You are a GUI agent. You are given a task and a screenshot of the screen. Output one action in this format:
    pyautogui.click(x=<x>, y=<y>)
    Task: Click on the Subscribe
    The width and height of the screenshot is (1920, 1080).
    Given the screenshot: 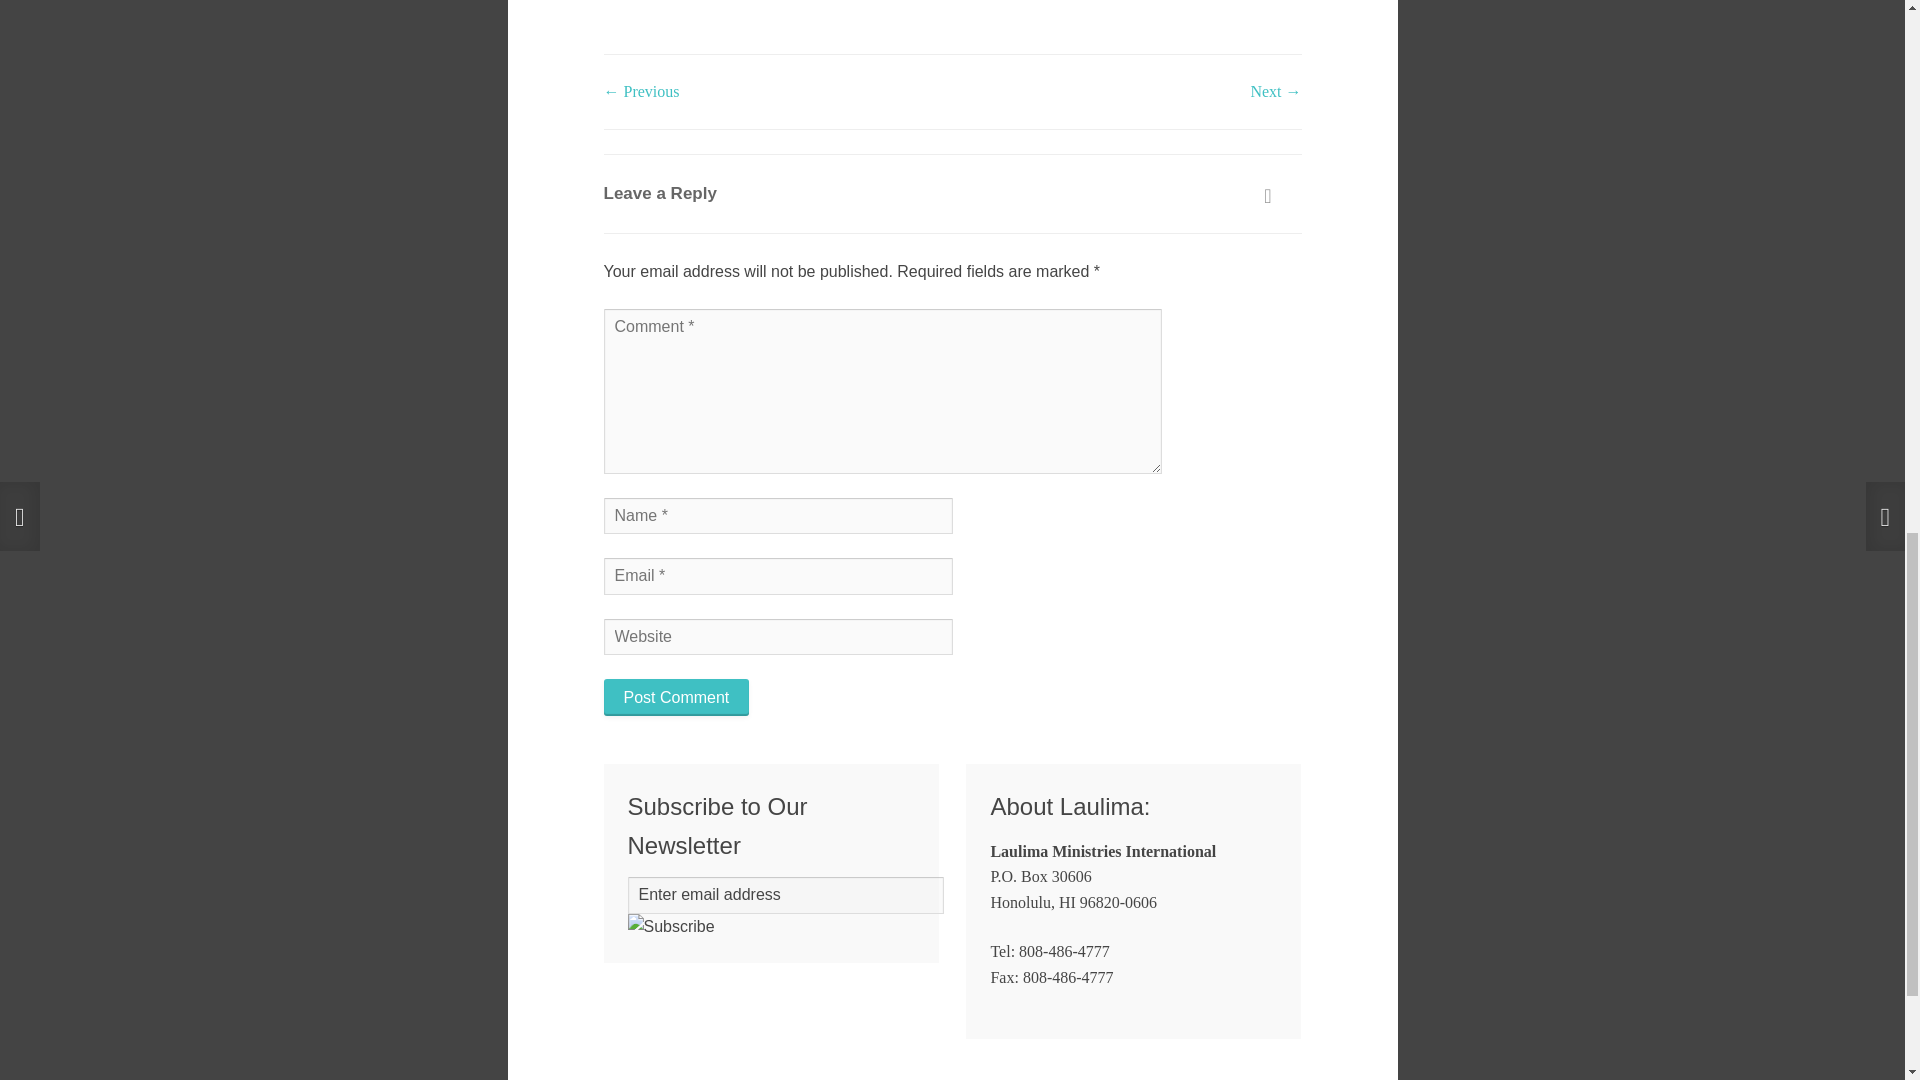 What is the action you would take?
    pyautogui.click(x=670, y=926)
    